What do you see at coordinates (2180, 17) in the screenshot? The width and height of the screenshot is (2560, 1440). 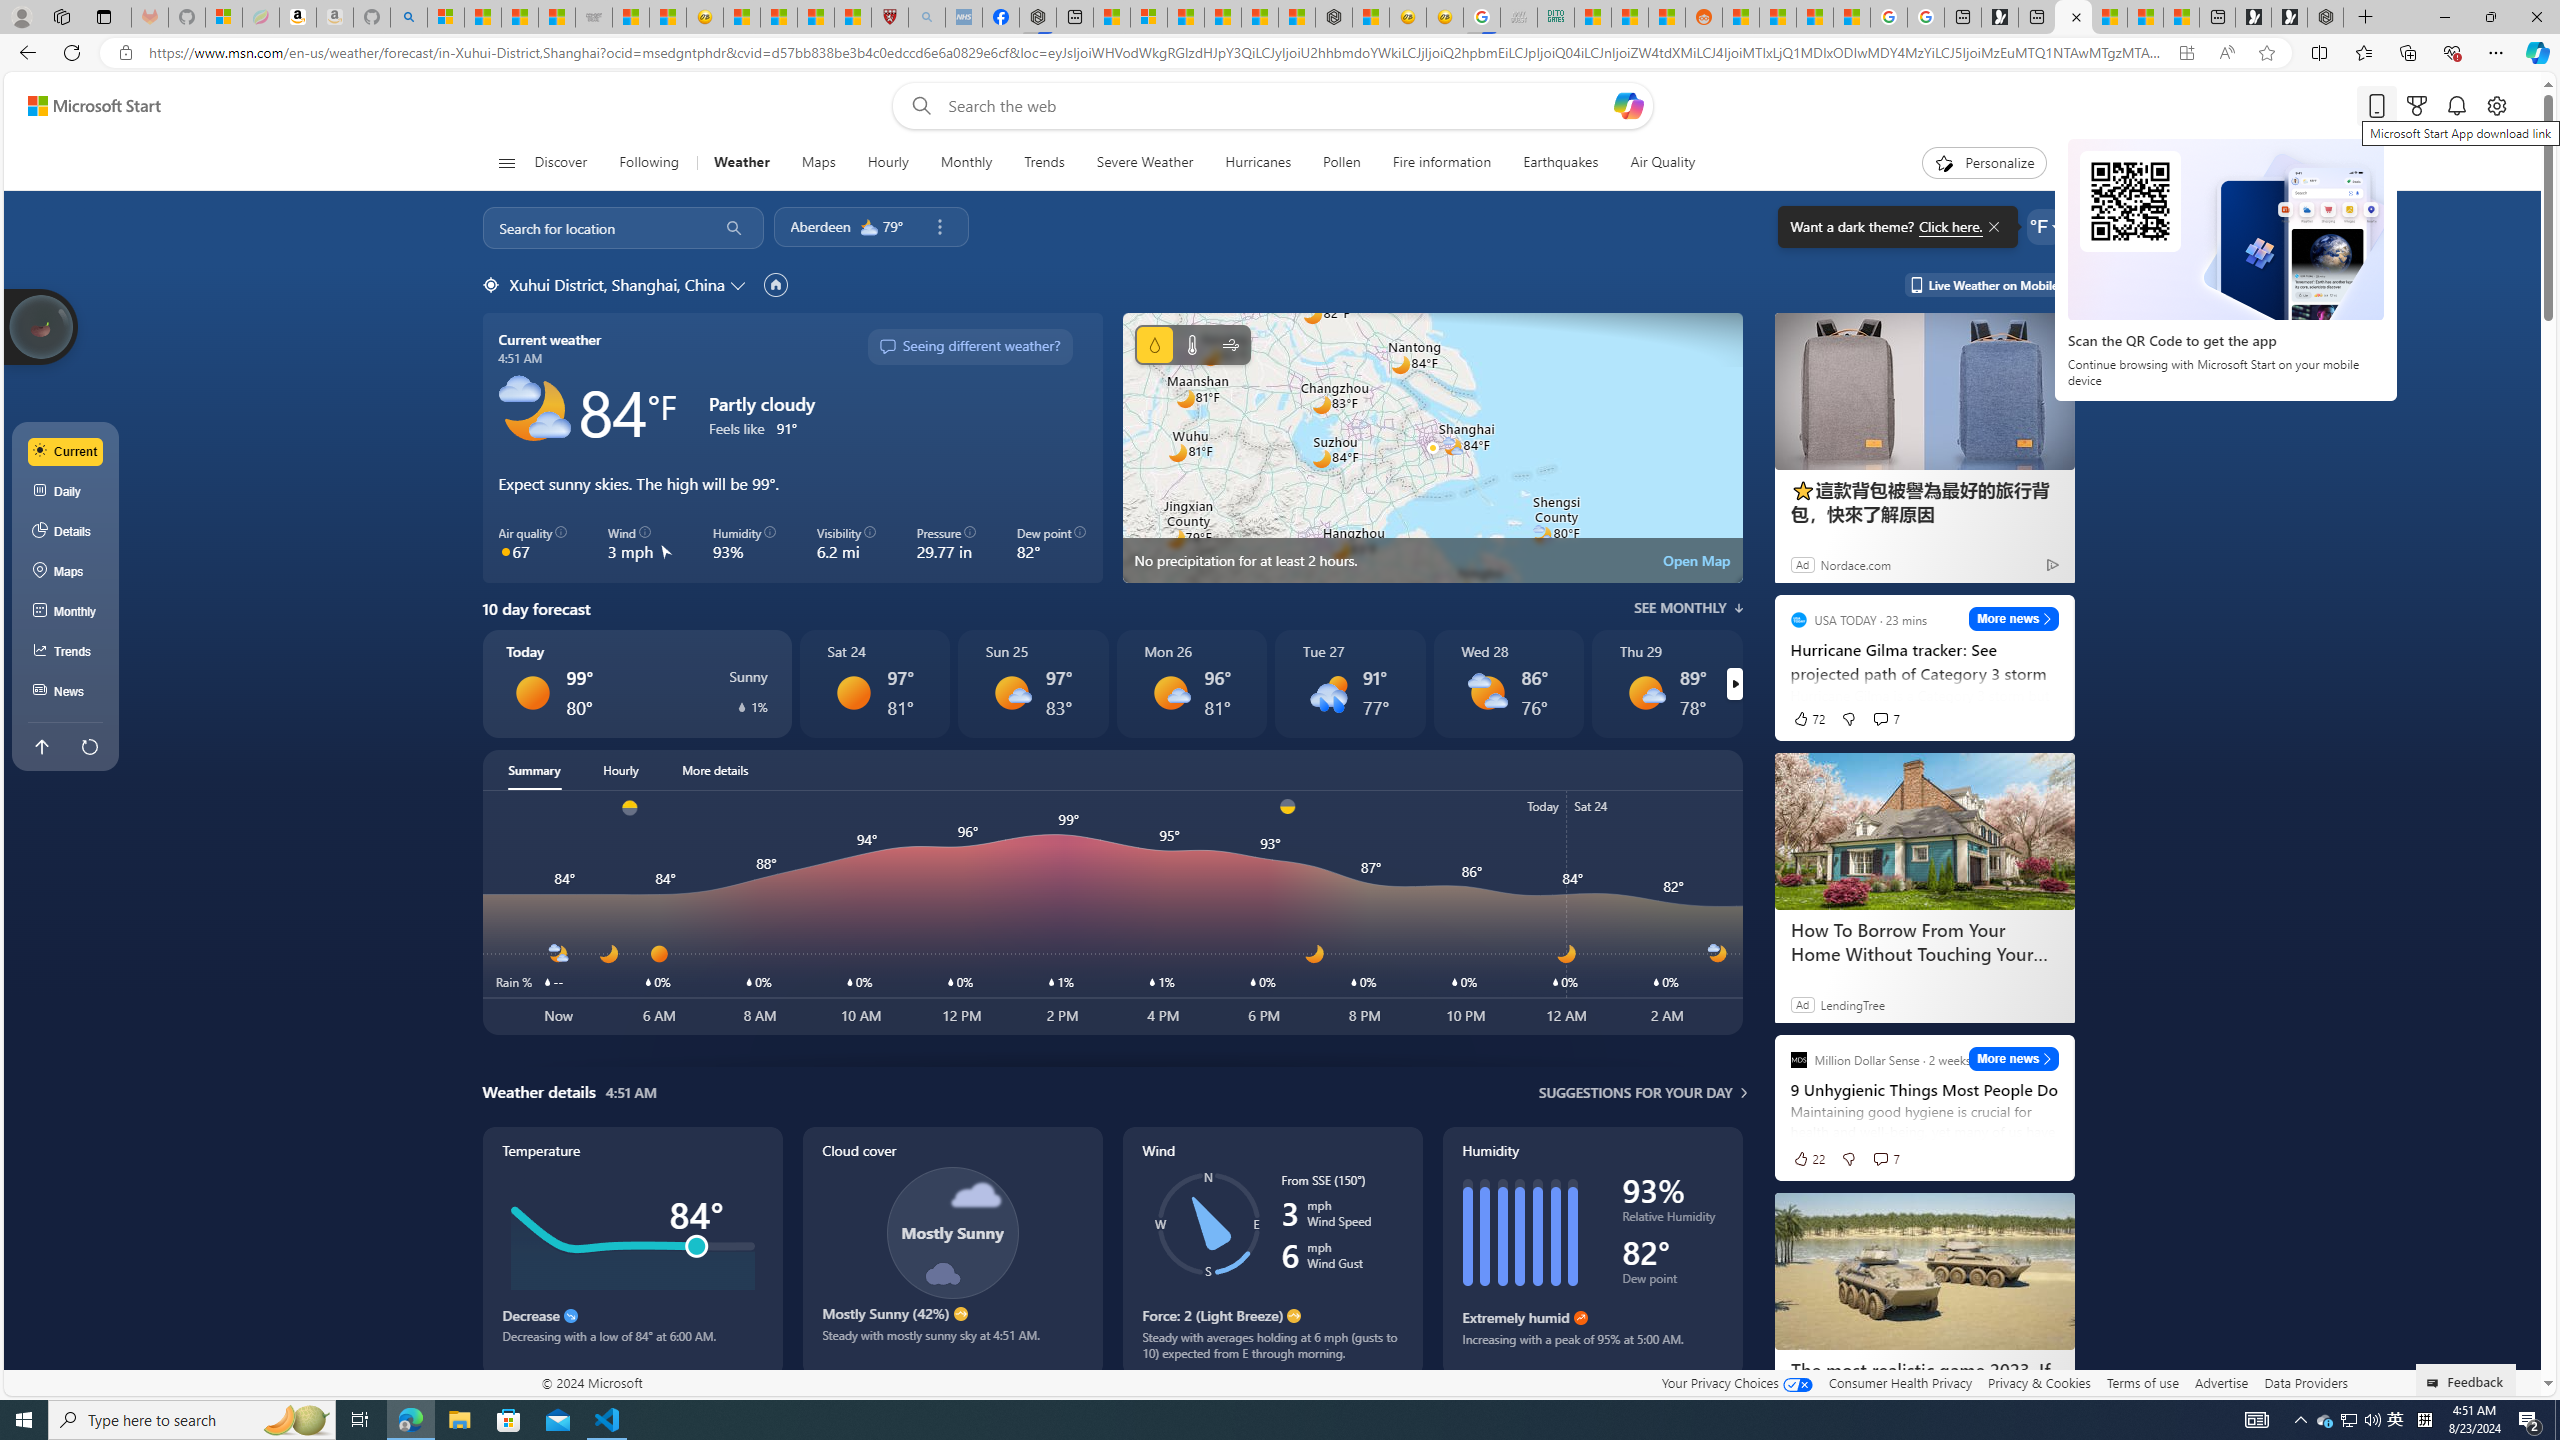 I see `These 3 Stocks Pay You More Than 5% to Own Them` at bounding box center [2180, 17].